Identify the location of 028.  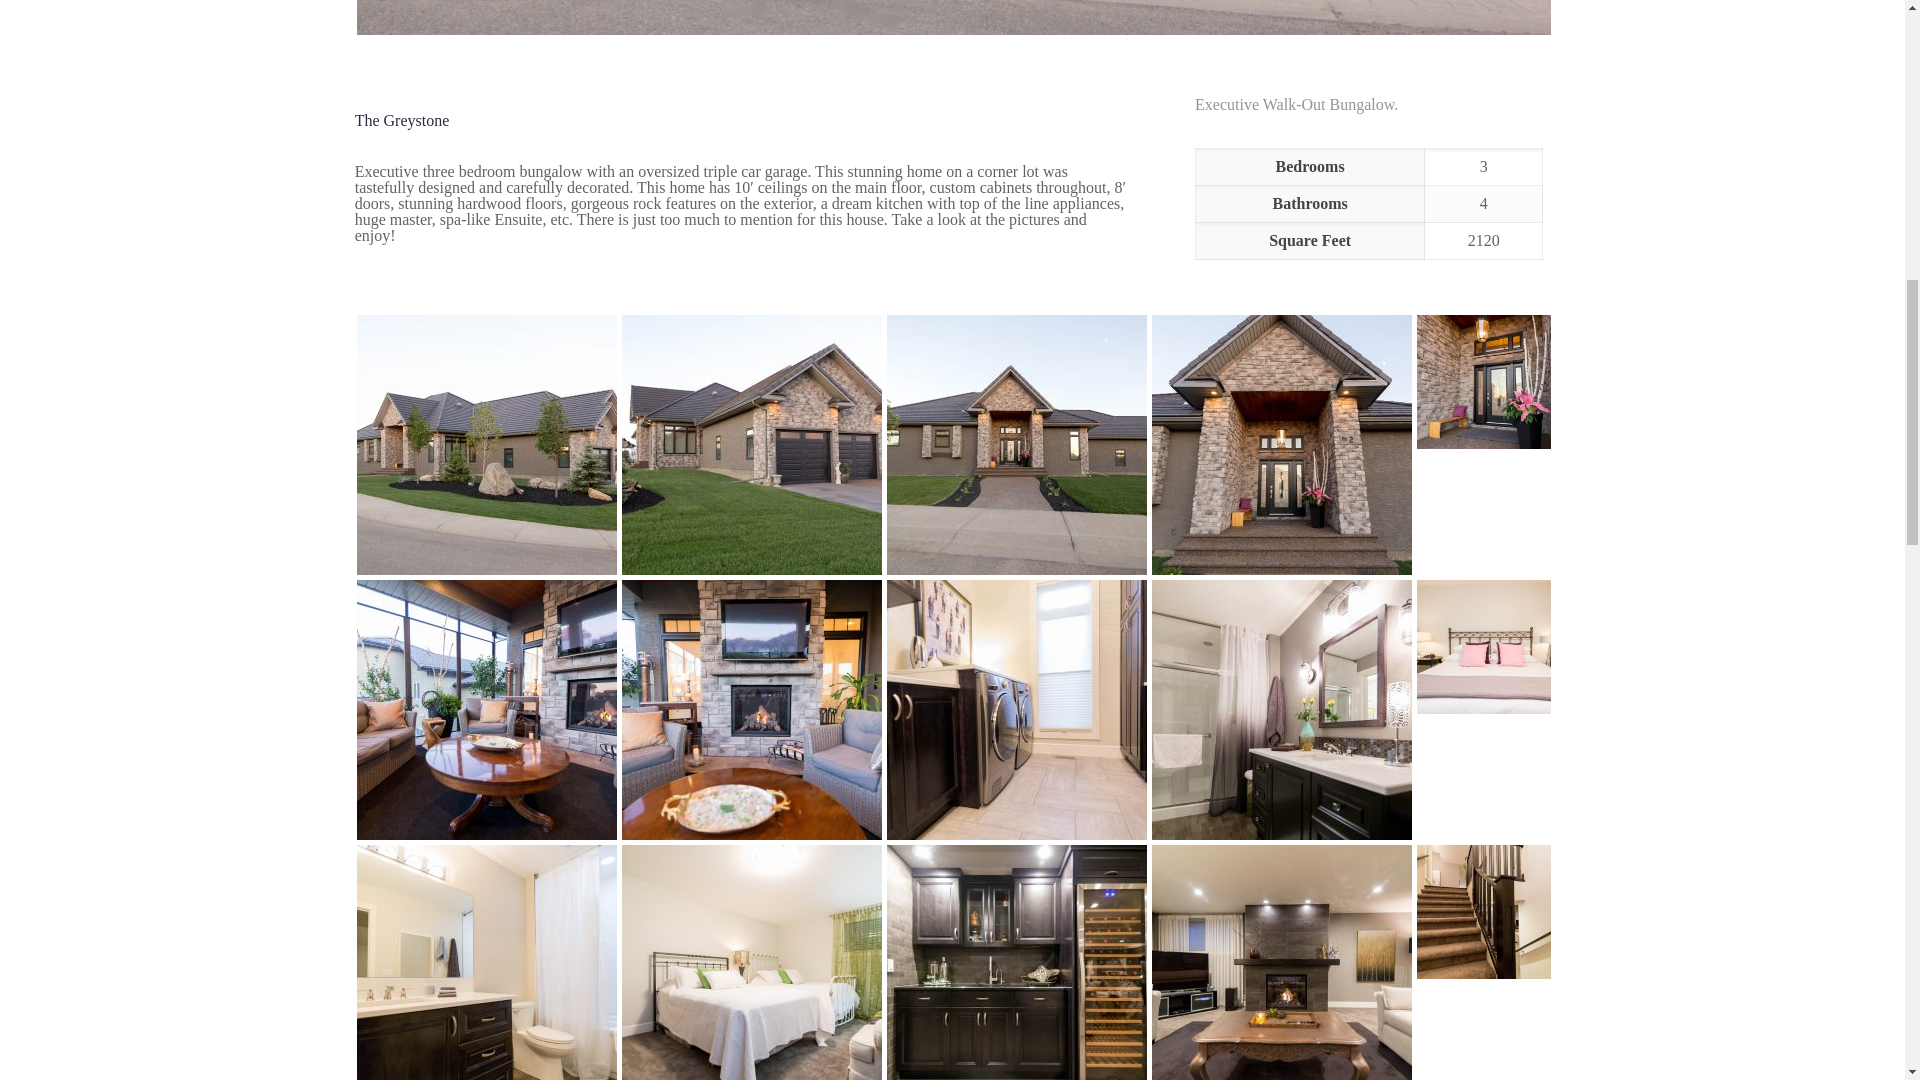
(1016, 710).